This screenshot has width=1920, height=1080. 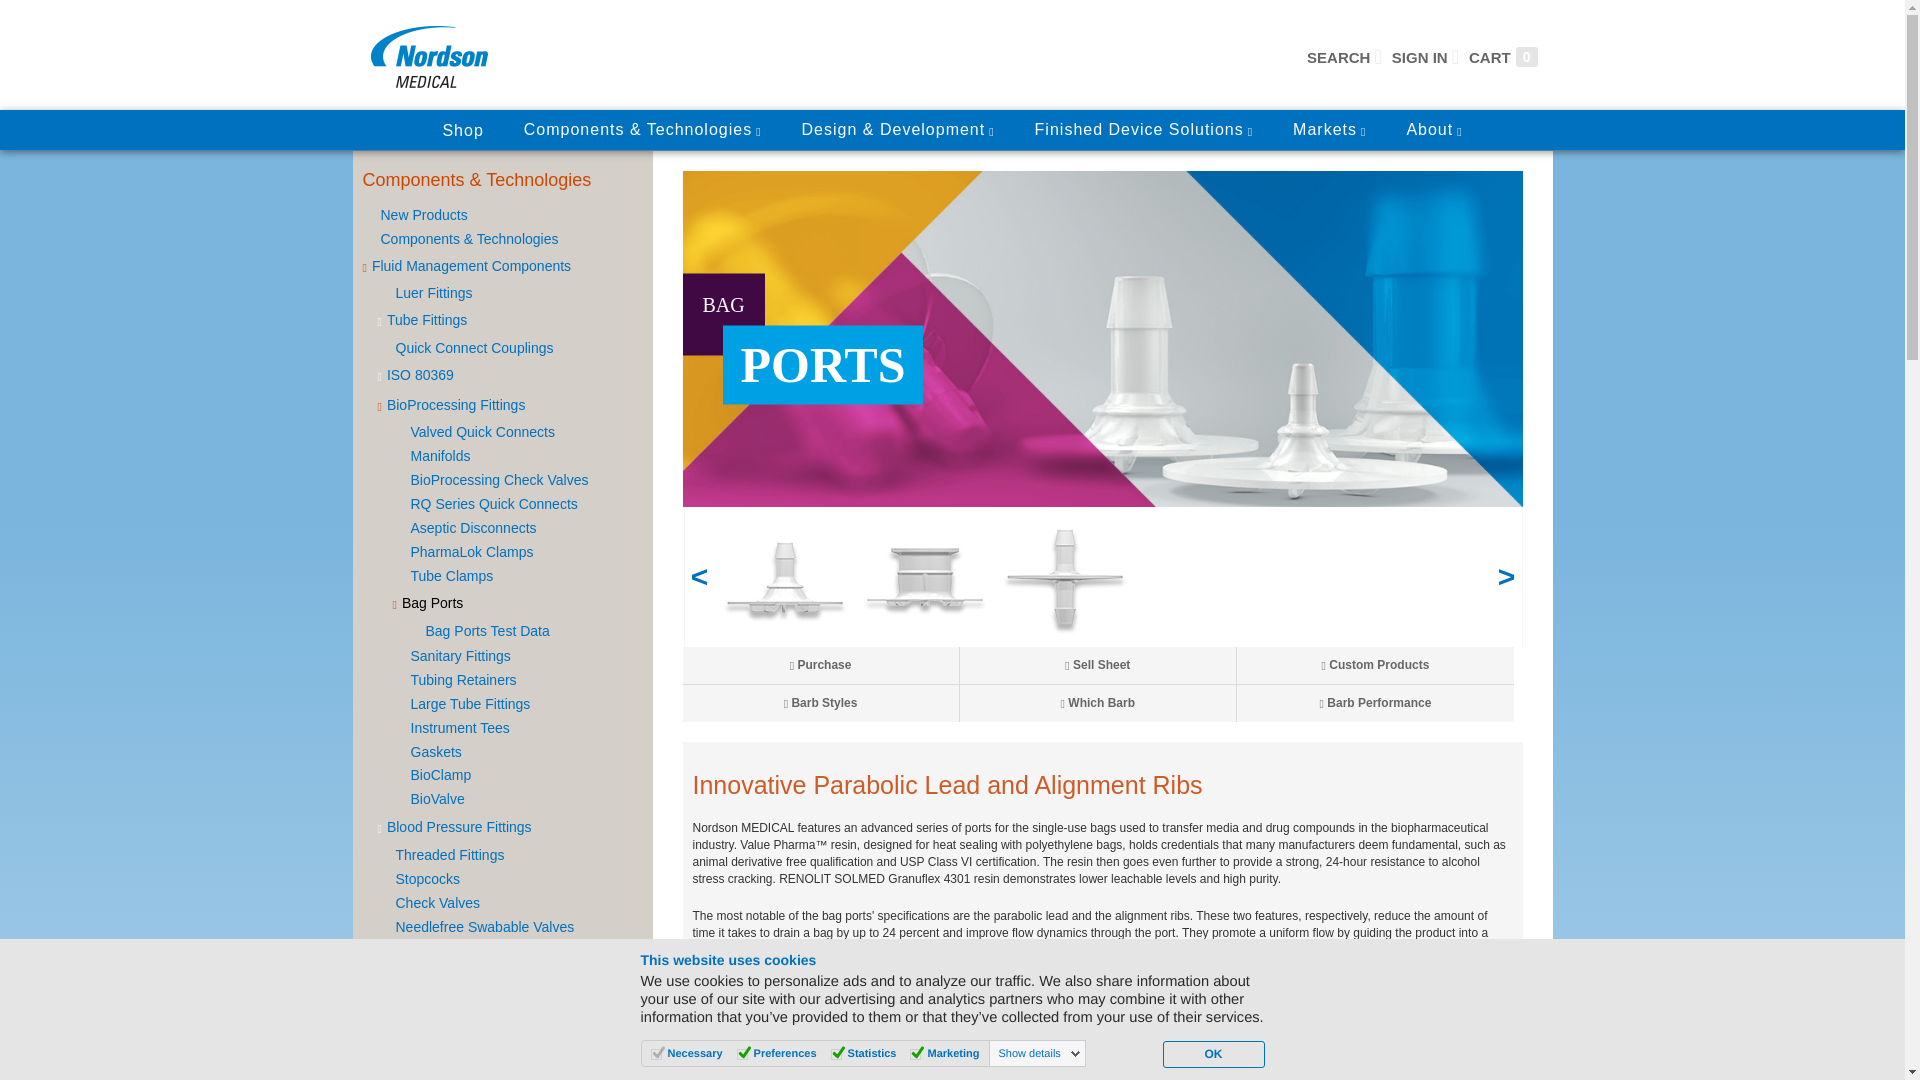 What do you see at coordinates (1039, 1054) in the screenshot?
I see `Show details` at bounding box center [1039, 1054].